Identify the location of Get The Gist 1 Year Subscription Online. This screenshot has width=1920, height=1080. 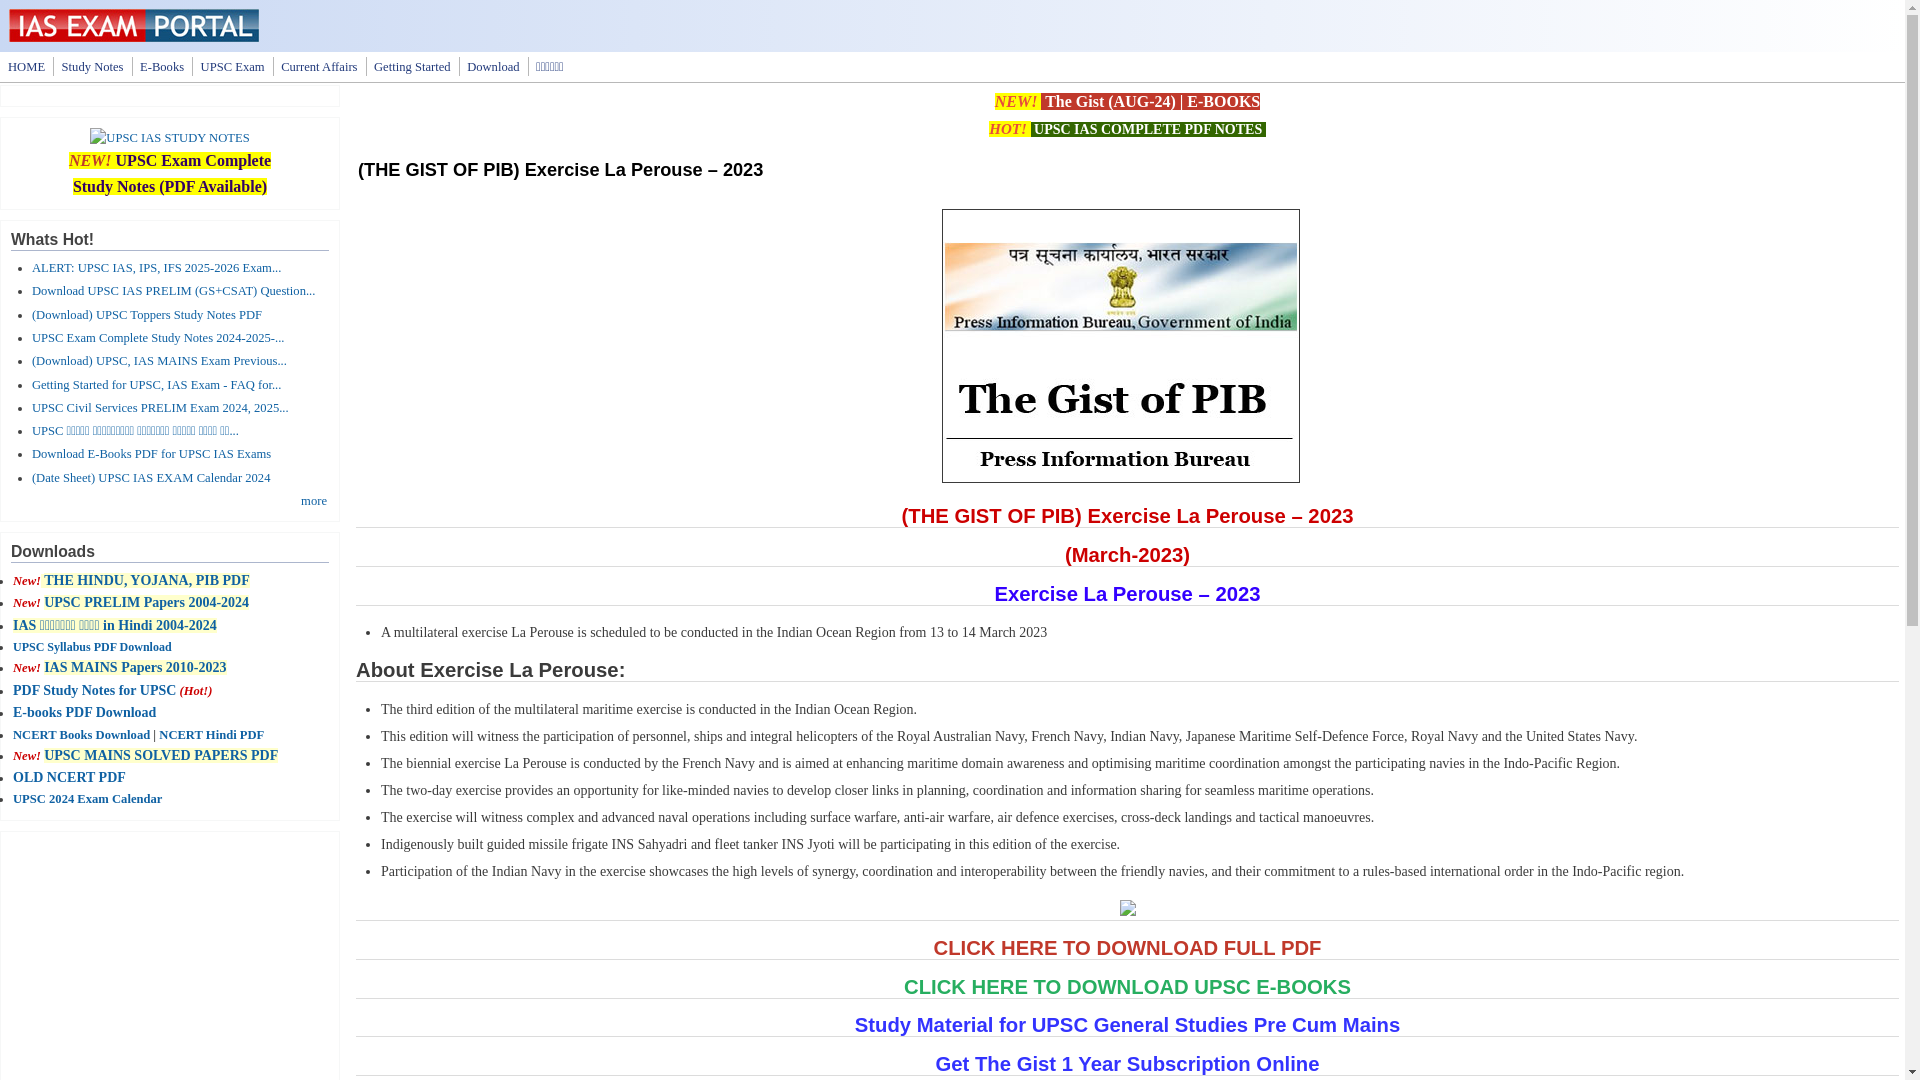
(1128, 1064).